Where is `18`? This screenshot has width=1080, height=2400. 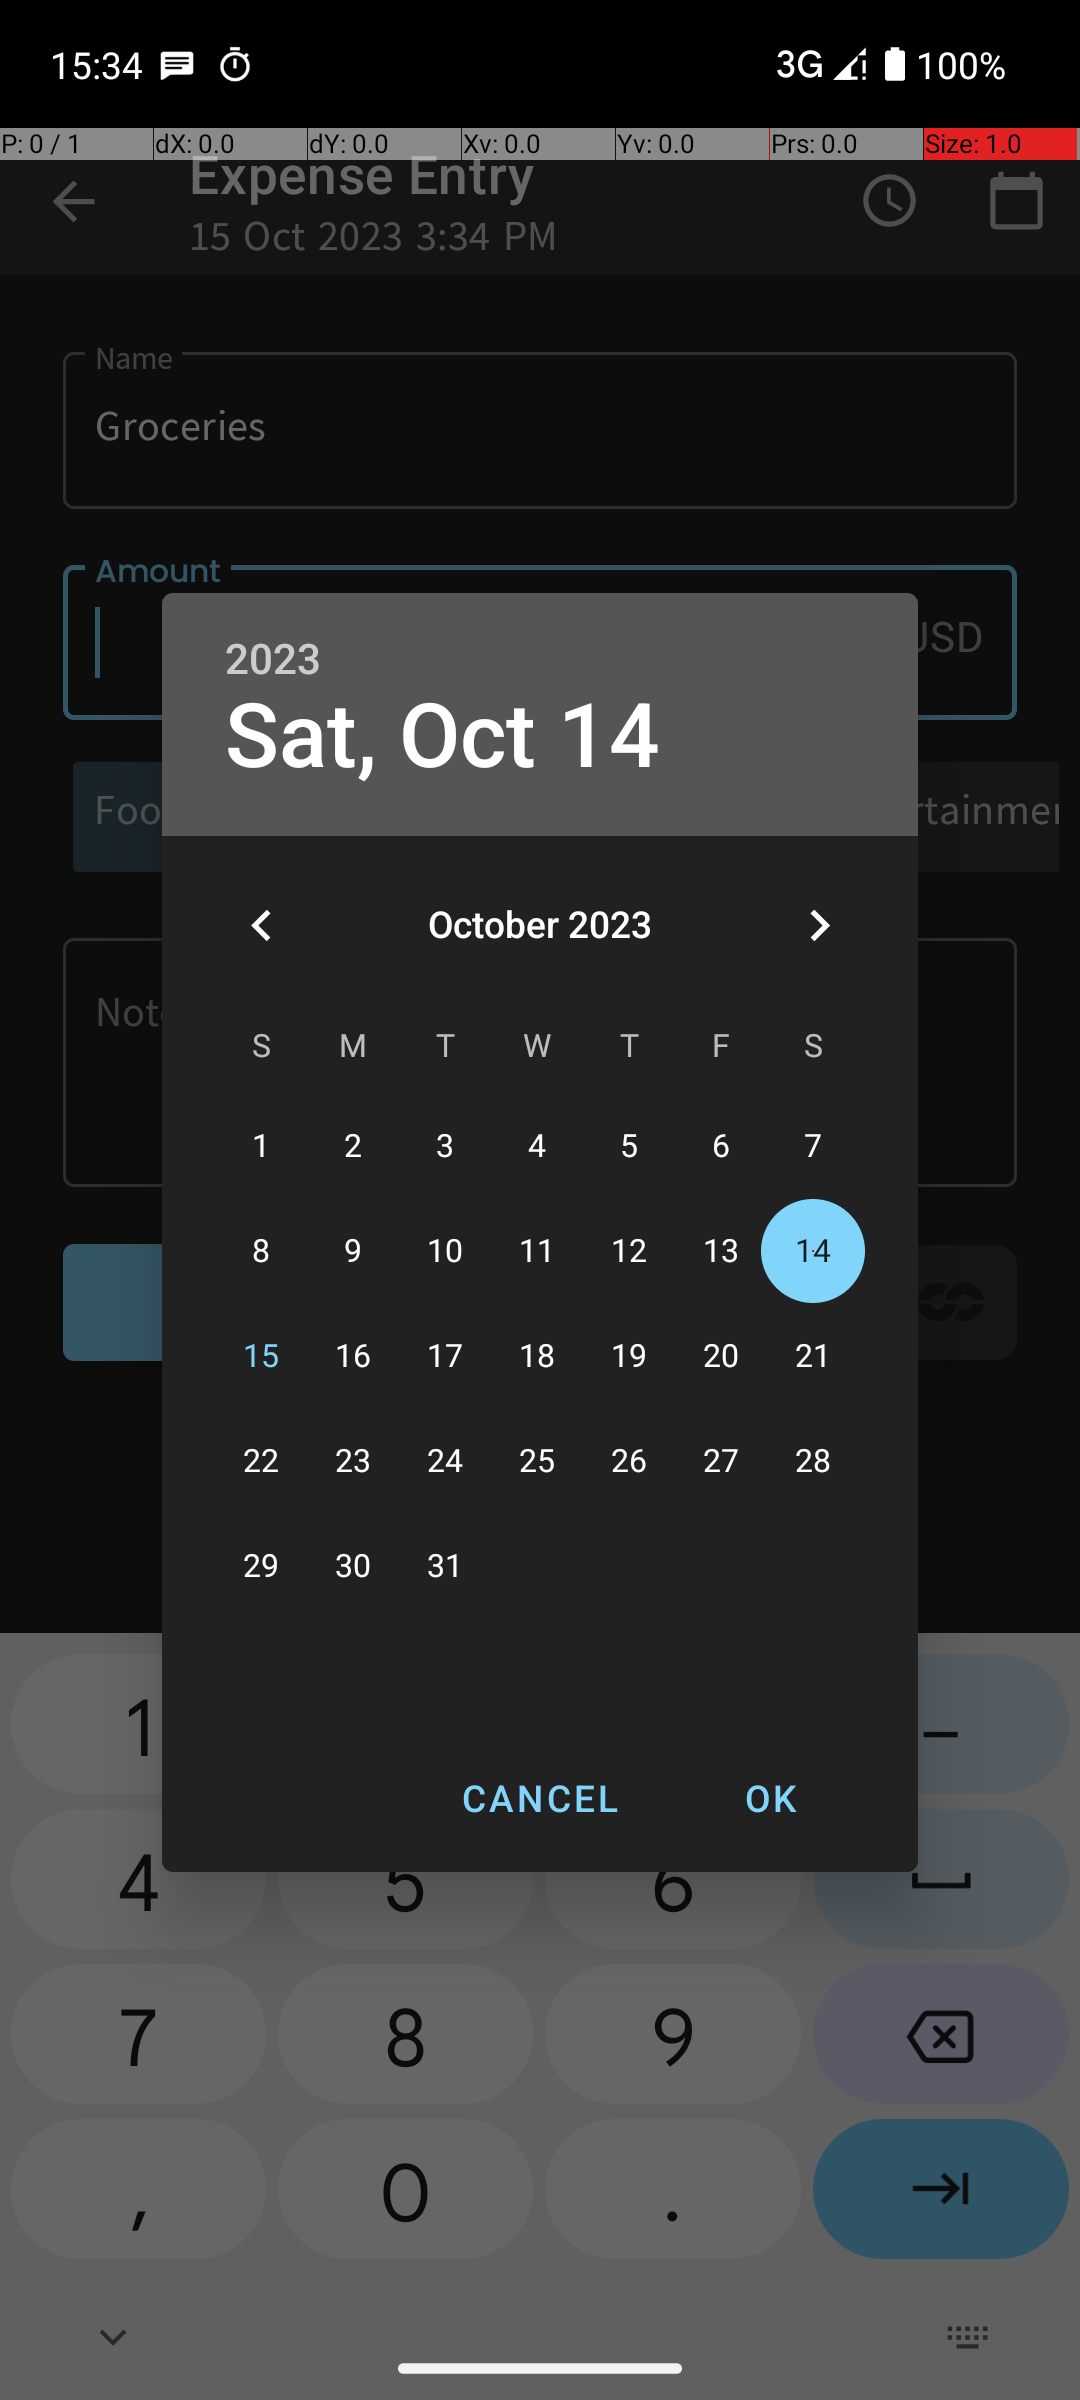 18 is located at coordinates (537, 1356).